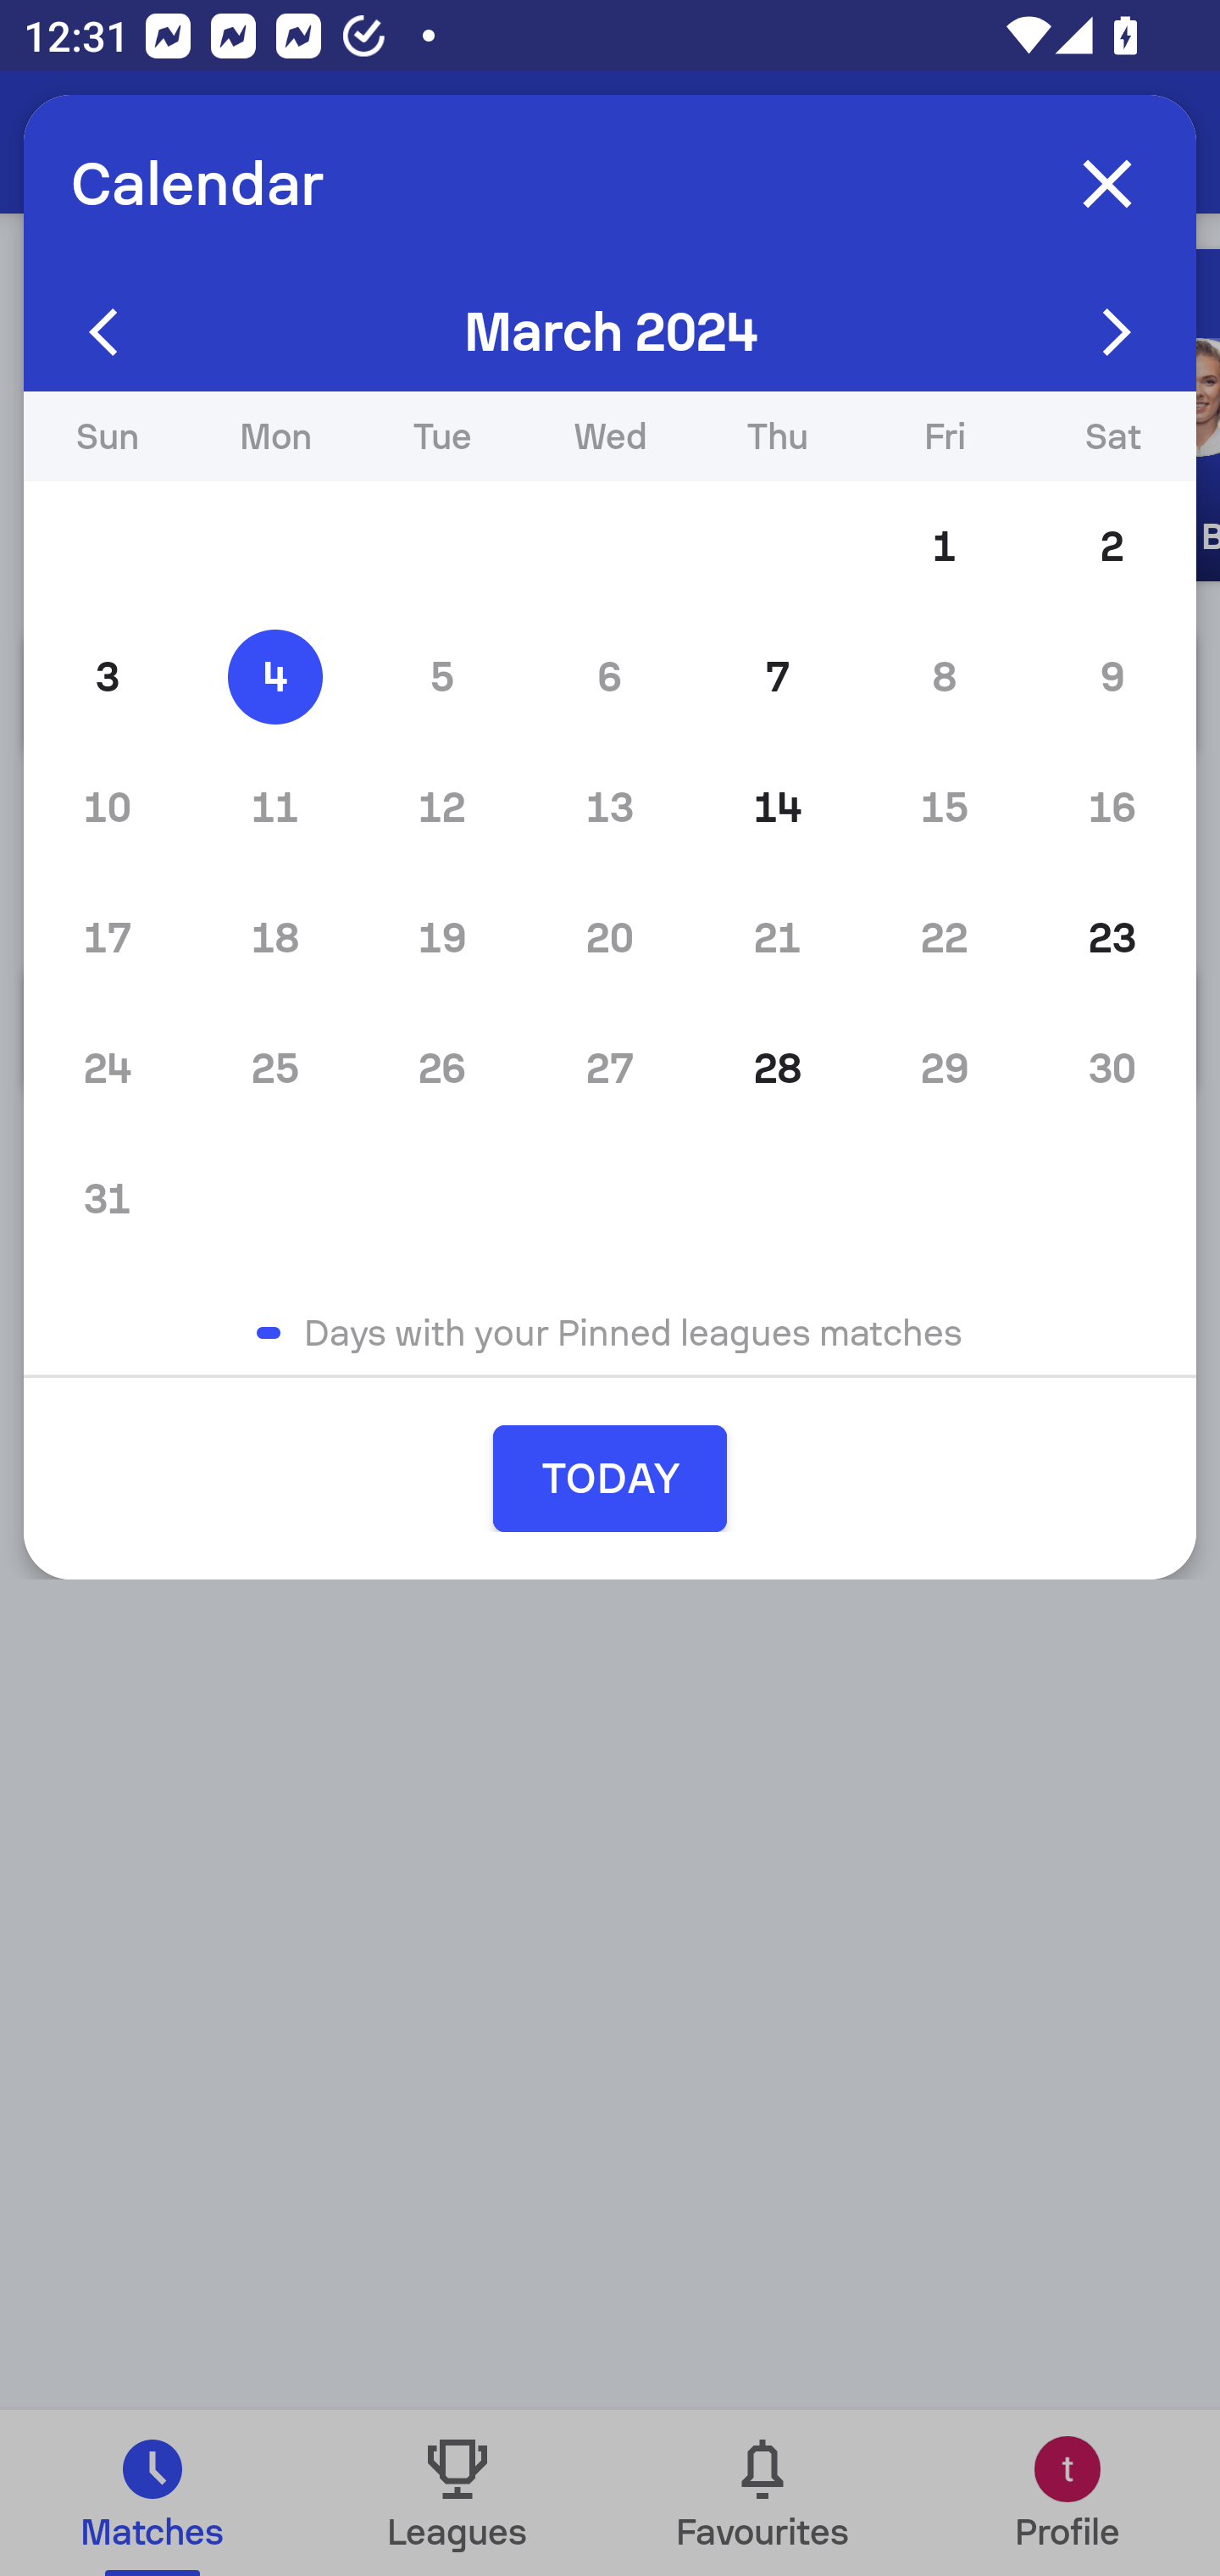 This screenshot has height=2576, width=1220. Describe the element at coordinates (778, 807) in the screenshot. I see `14` at that location.